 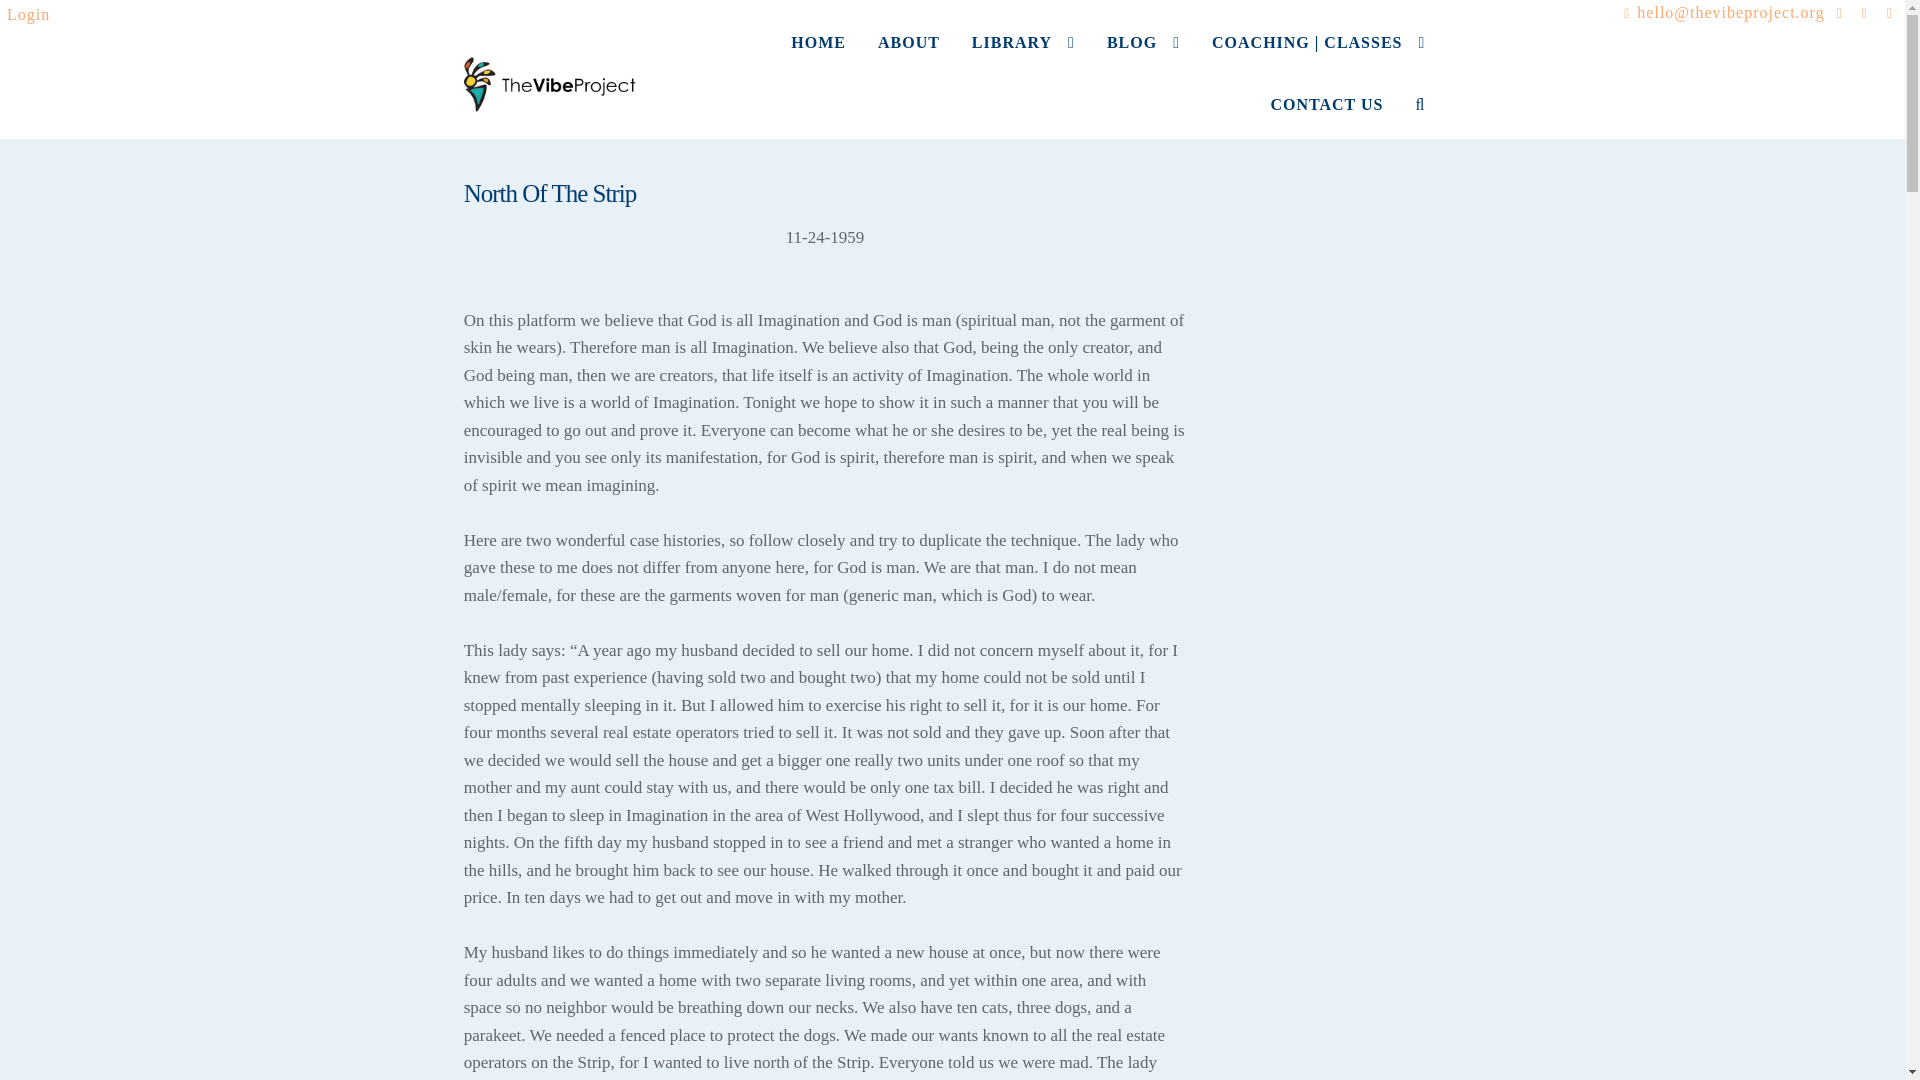 What do you see at coordinates (1326, 122) in the screenshot?
I see `CONTACT US` at bounding box center [1326, 122].